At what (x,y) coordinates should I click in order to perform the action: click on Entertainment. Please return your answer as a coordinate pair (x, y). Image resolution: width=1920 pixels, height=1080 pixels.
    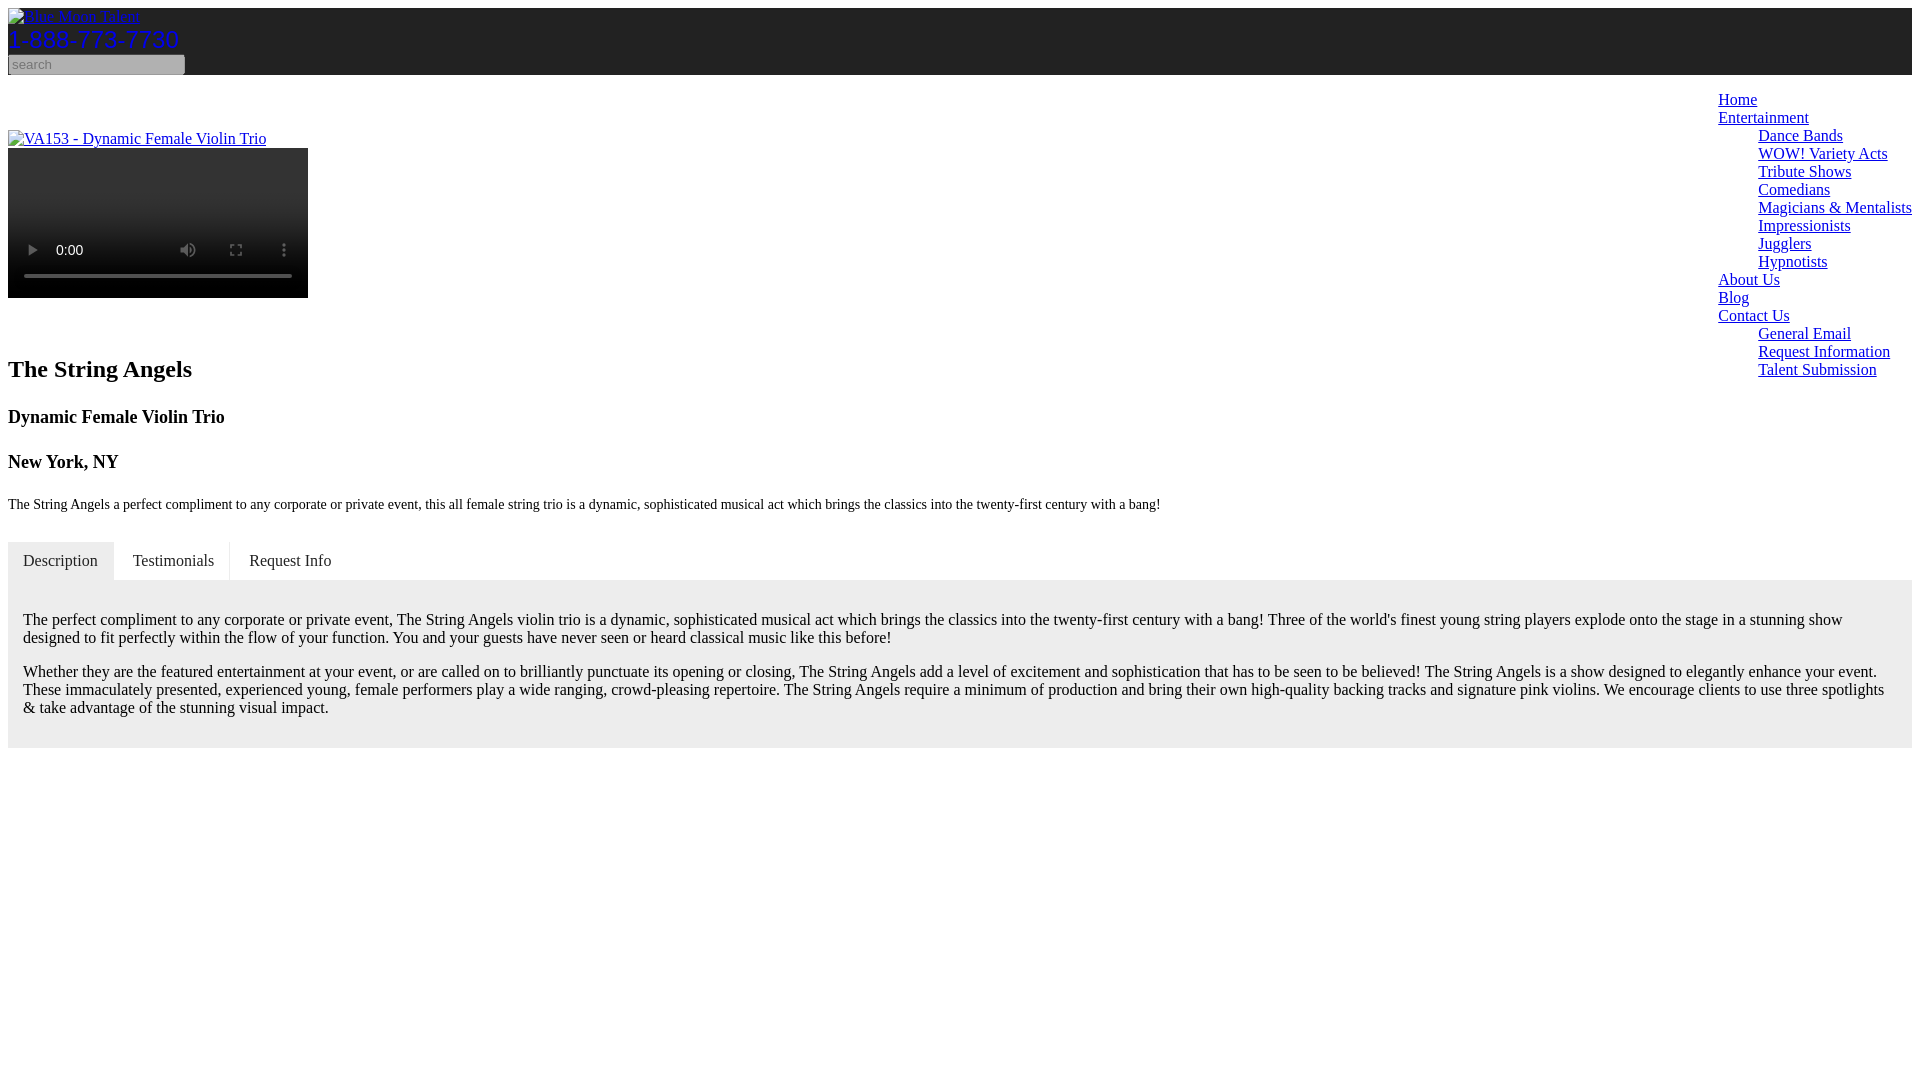
    Looking at the image, I should click on (1763, 118).